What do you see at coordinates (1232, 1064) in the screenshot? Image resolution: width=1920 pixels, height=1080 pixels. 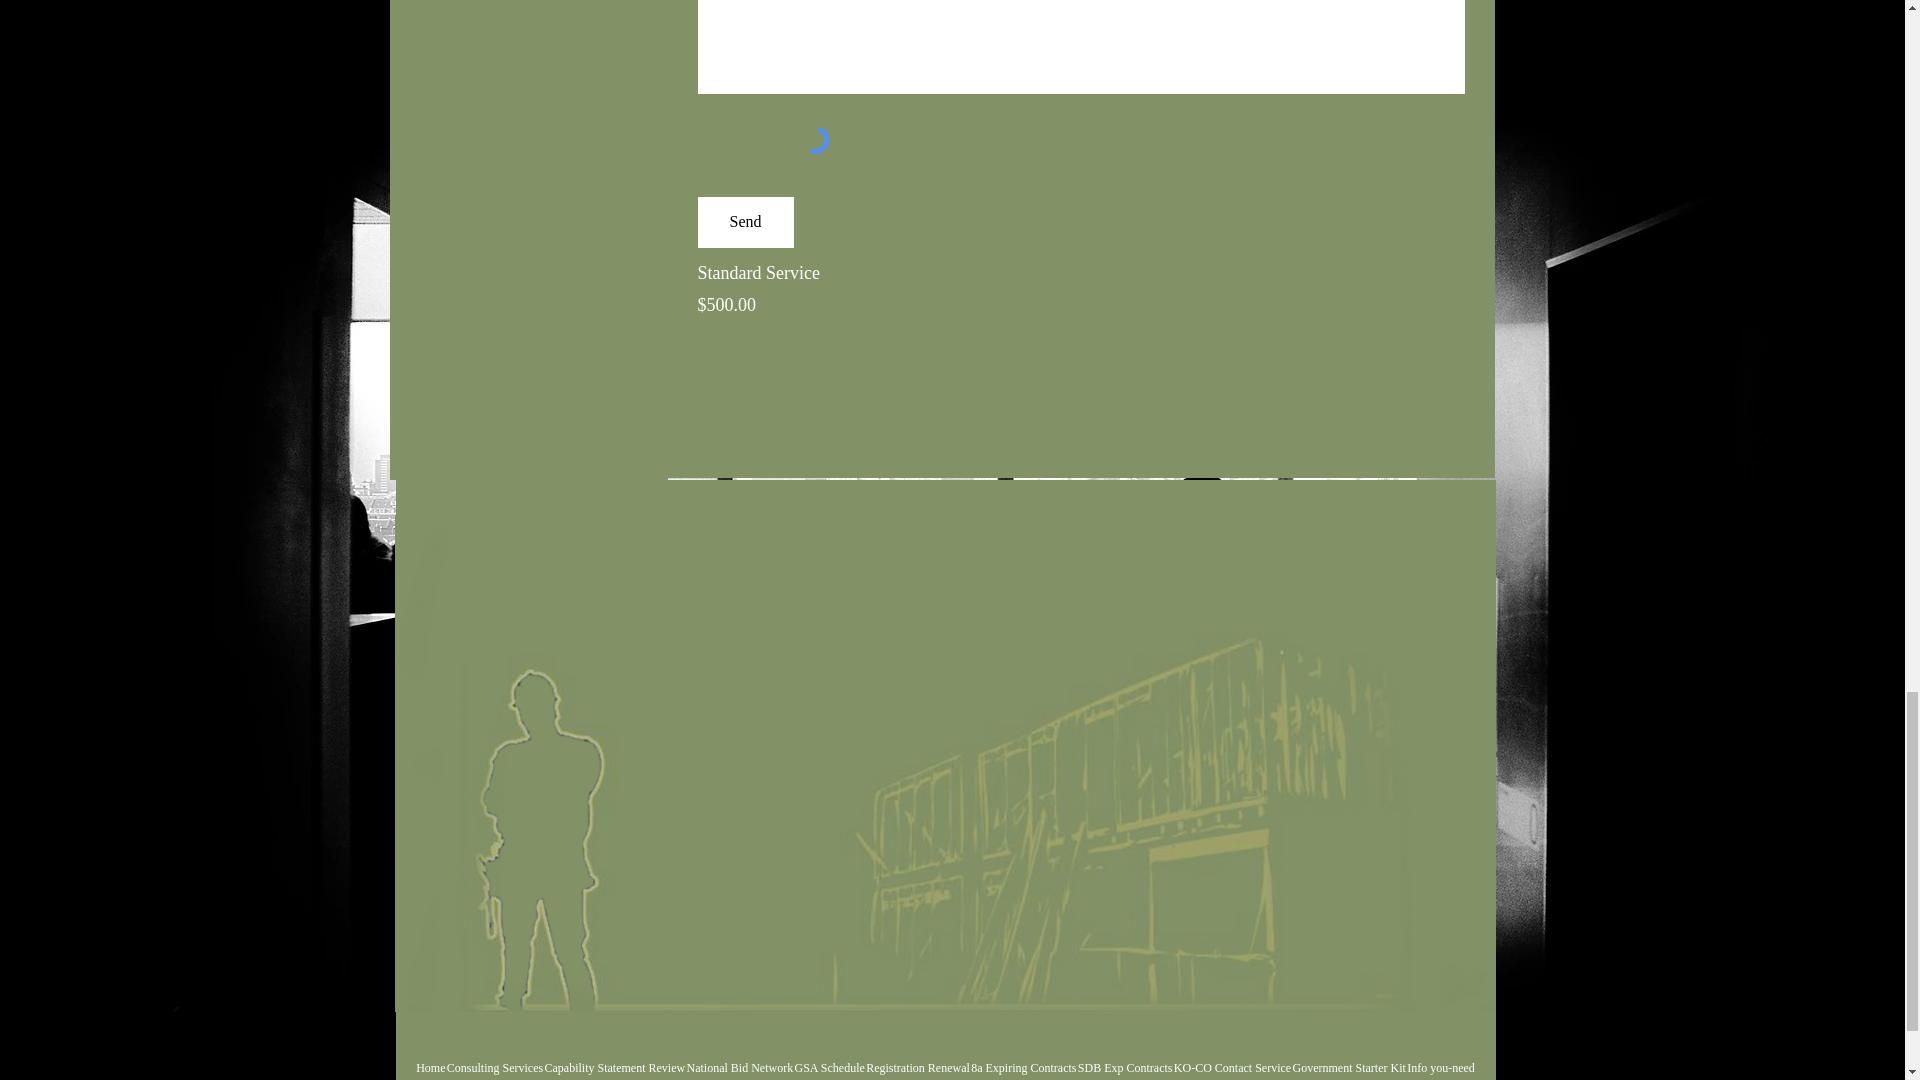 I see `KO-CO Contact Service` at bounding box center [1232, 1064].